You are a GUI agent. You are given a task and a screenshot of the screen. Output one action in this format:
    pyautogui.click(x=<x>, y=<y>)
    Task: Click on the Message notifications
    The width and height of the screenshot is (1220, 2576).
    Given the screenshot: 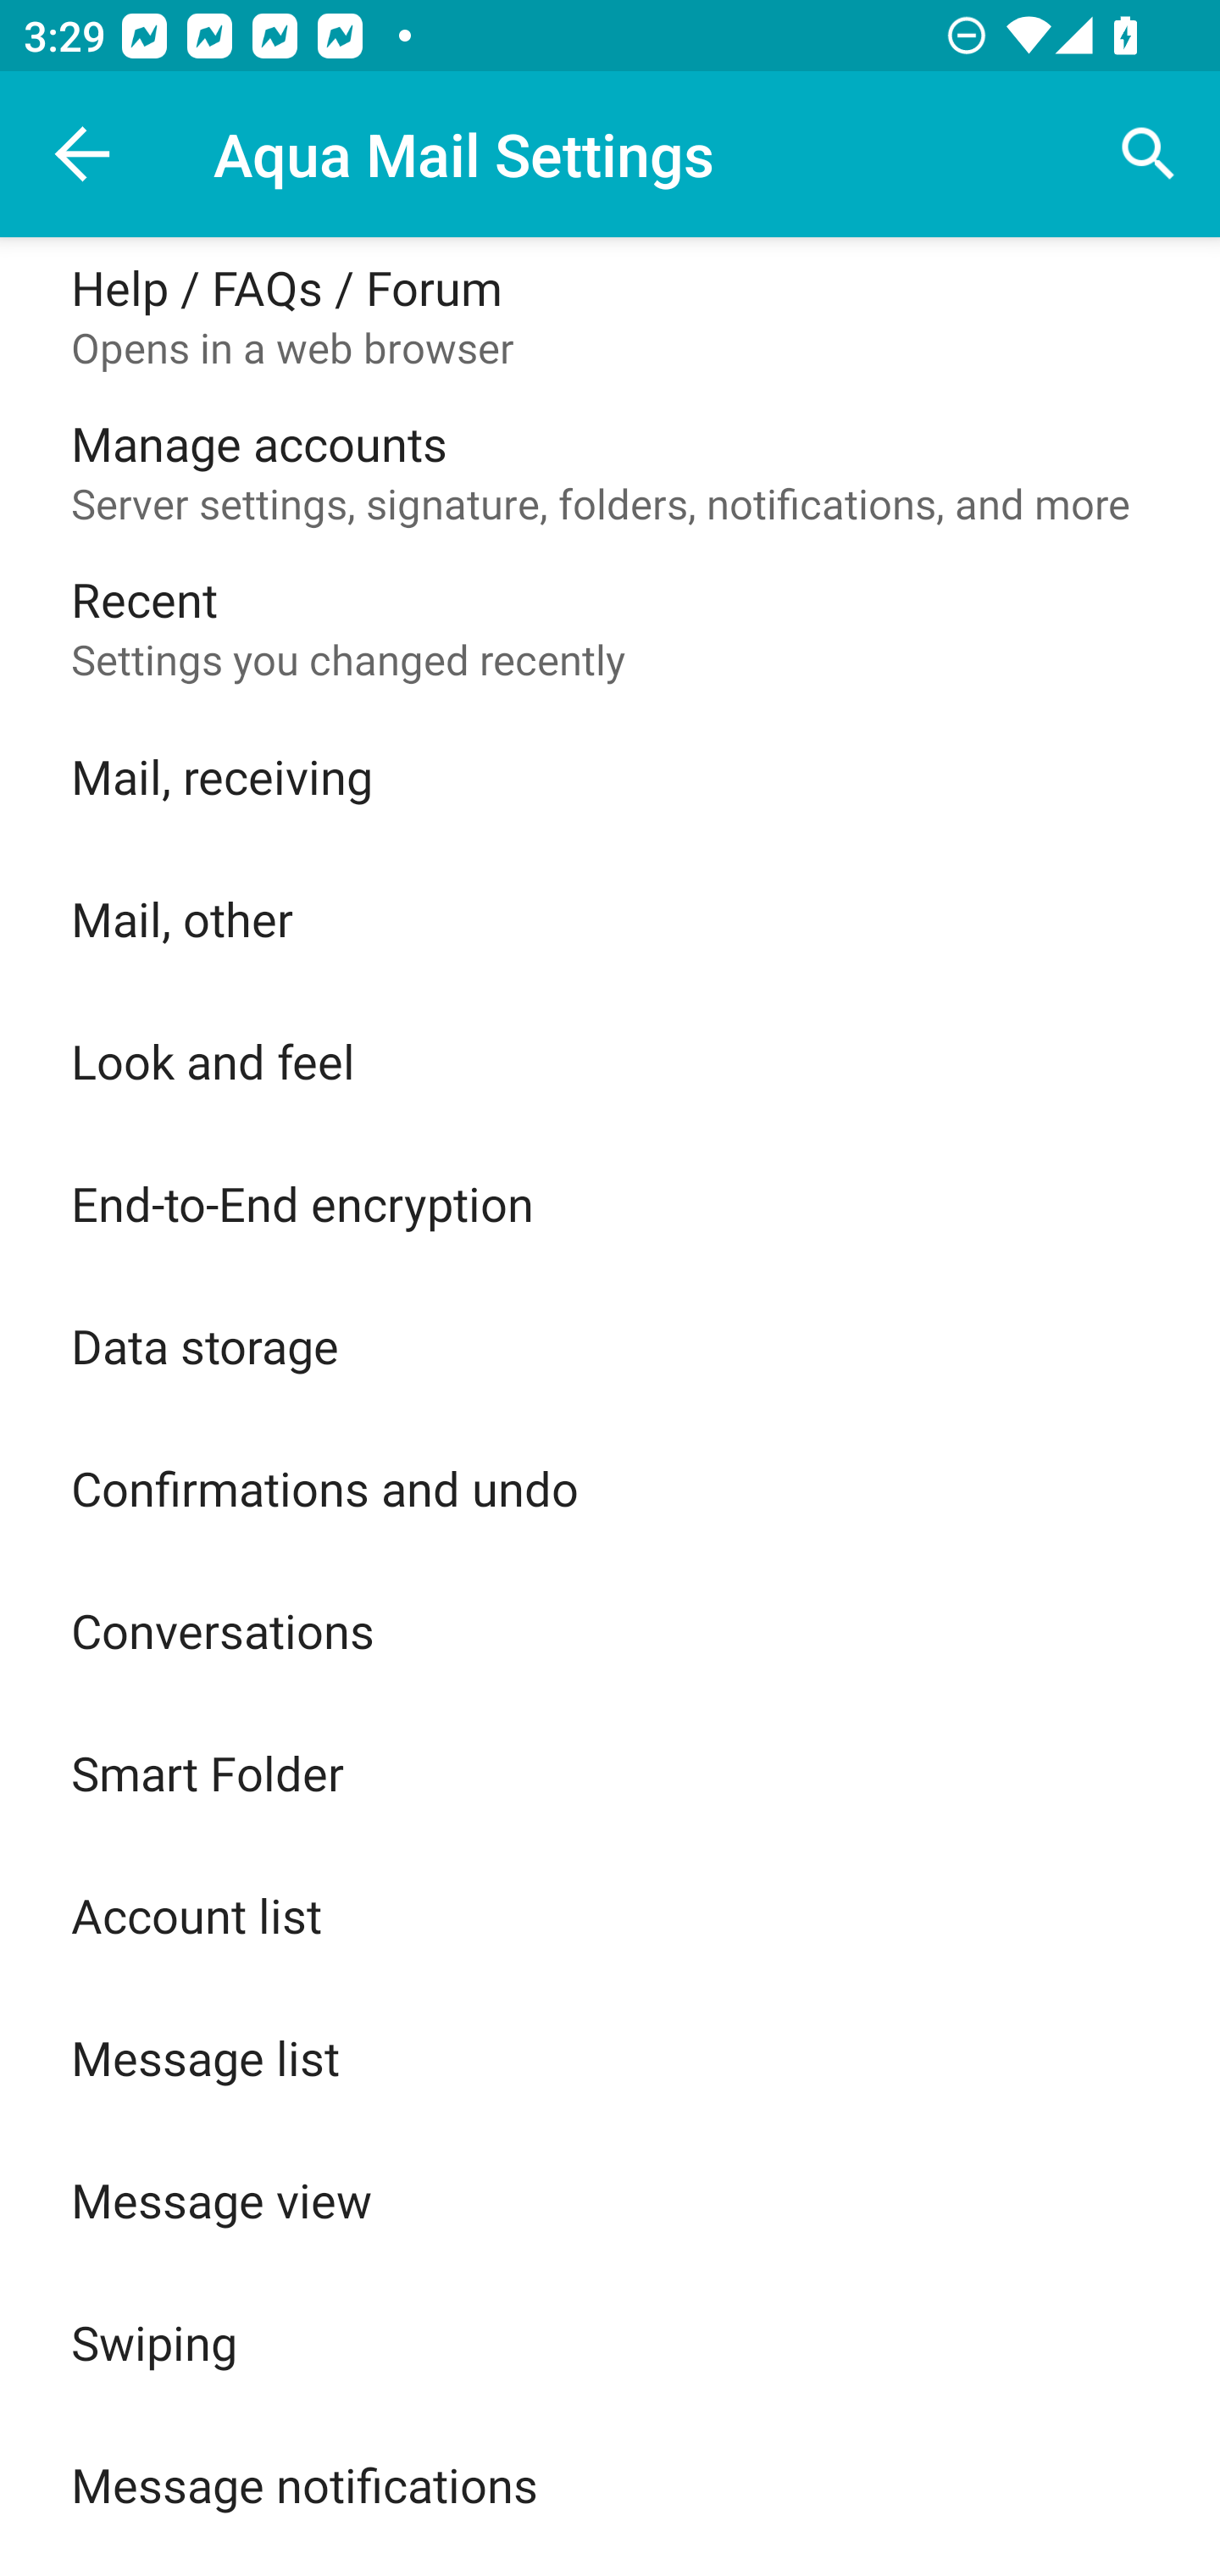 What is the action you would take?
    pyautogui.click(x=610, y=2484)
    